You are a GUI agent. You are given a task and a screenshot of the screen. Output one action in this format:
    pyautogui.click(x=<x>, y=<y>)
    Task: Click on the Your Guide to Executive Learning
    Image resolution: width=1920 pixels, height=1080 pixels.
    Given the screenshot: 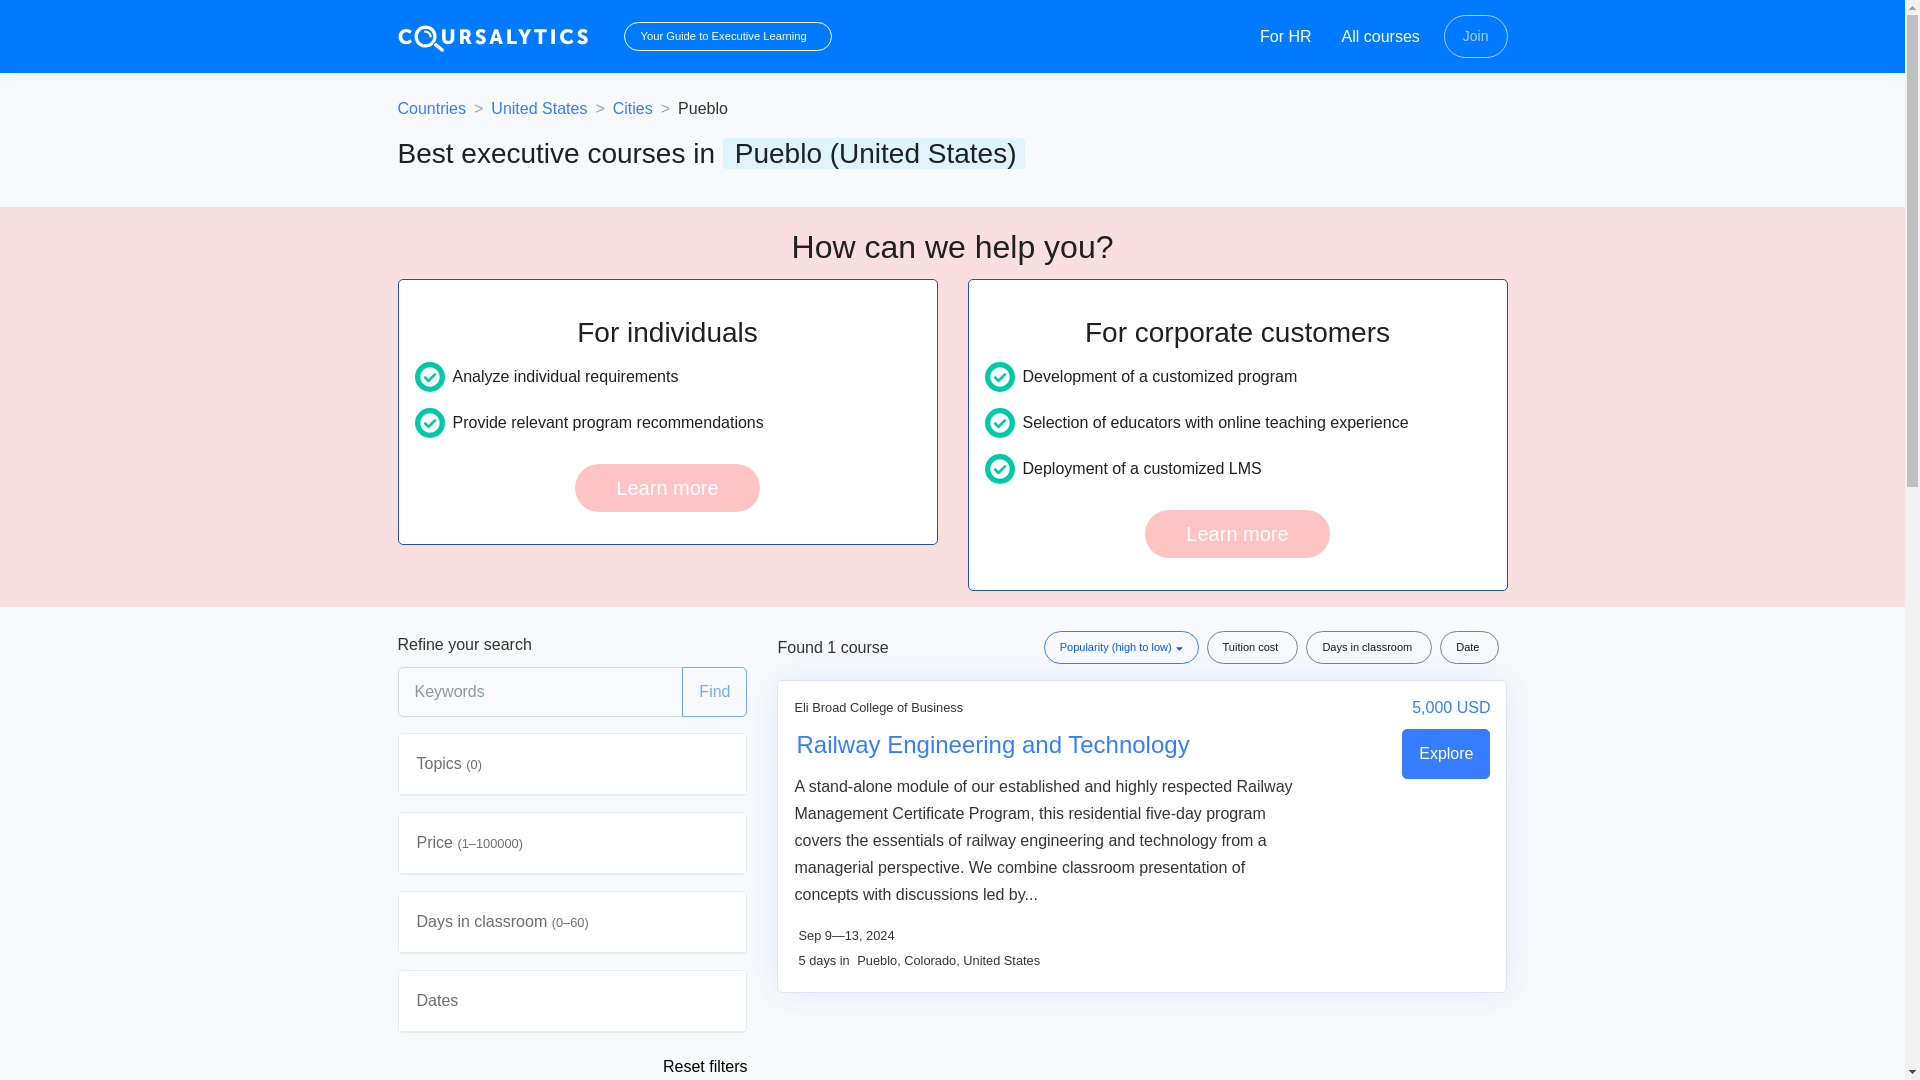 What is the action you would take?
    pyautogui.click(x=724, y=36)
    